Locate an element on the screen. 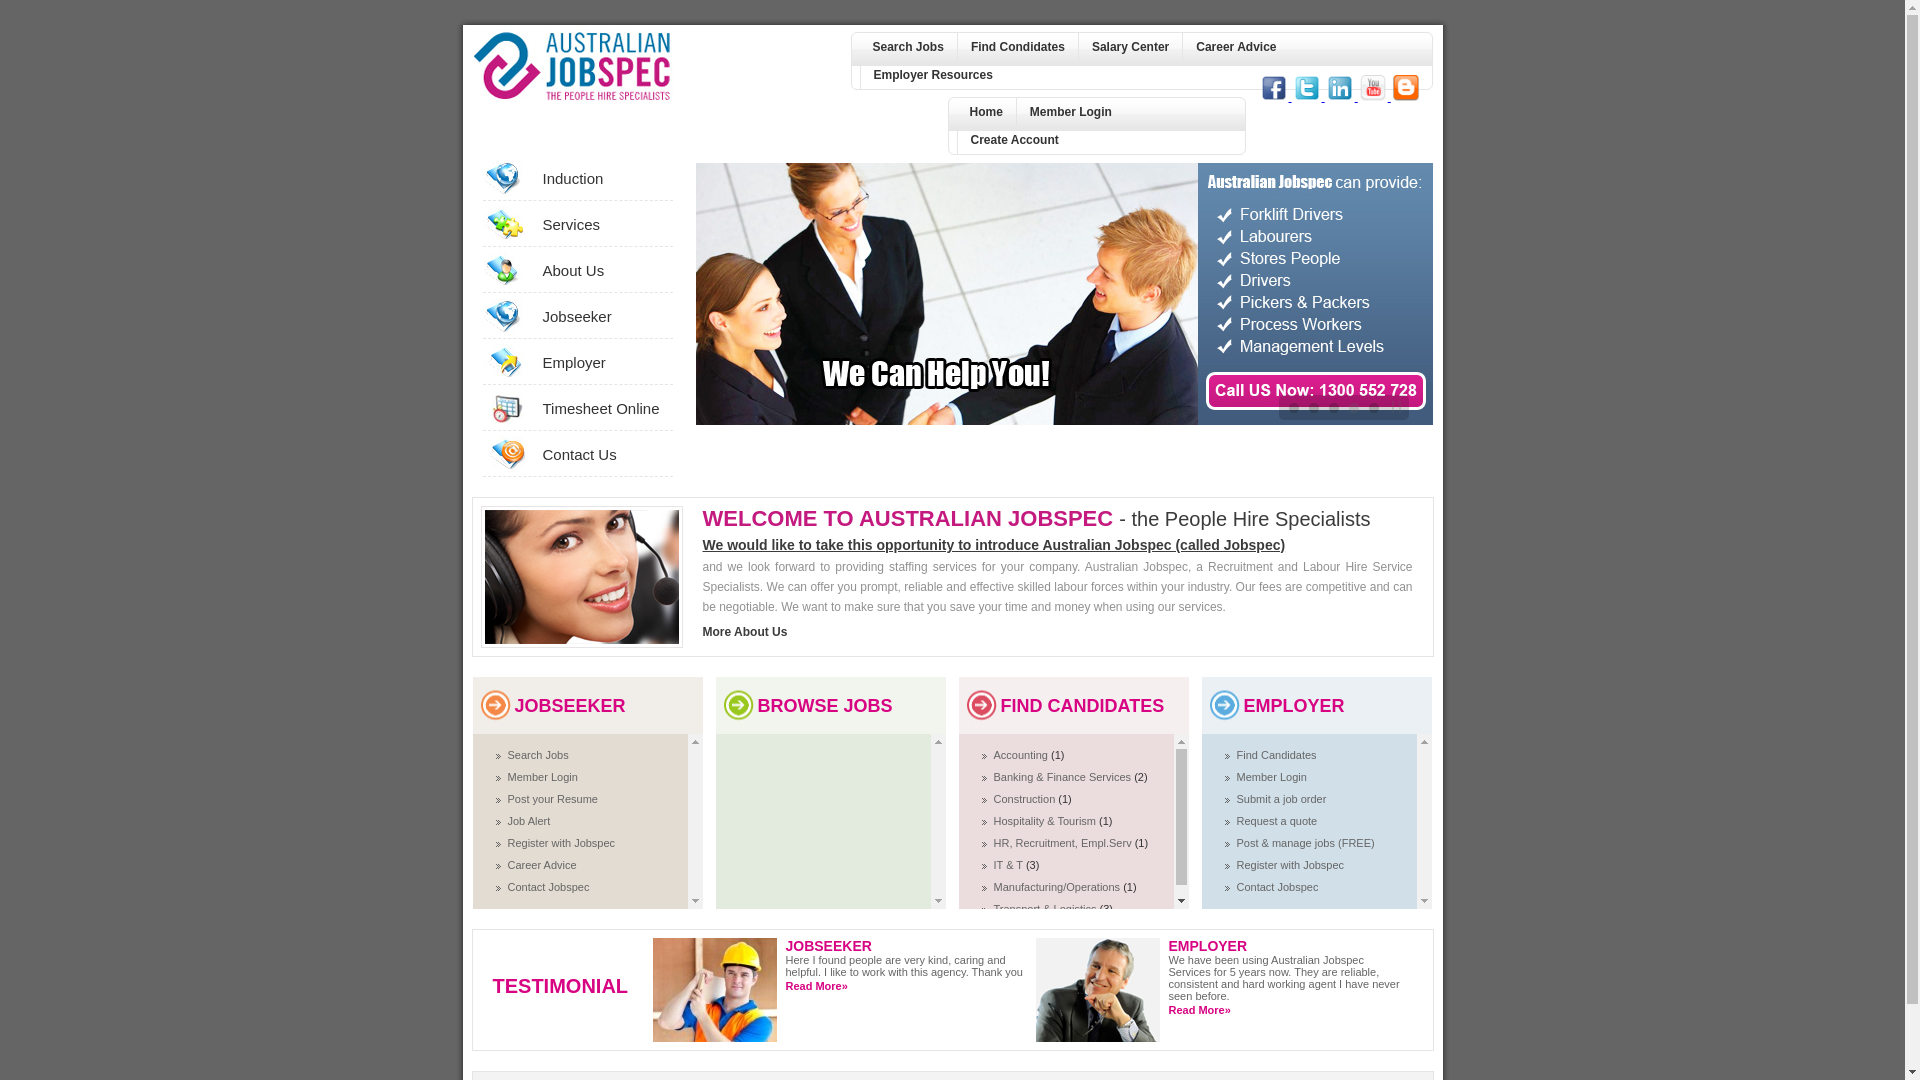  Search Jobs is located at coordinates (908, 47).